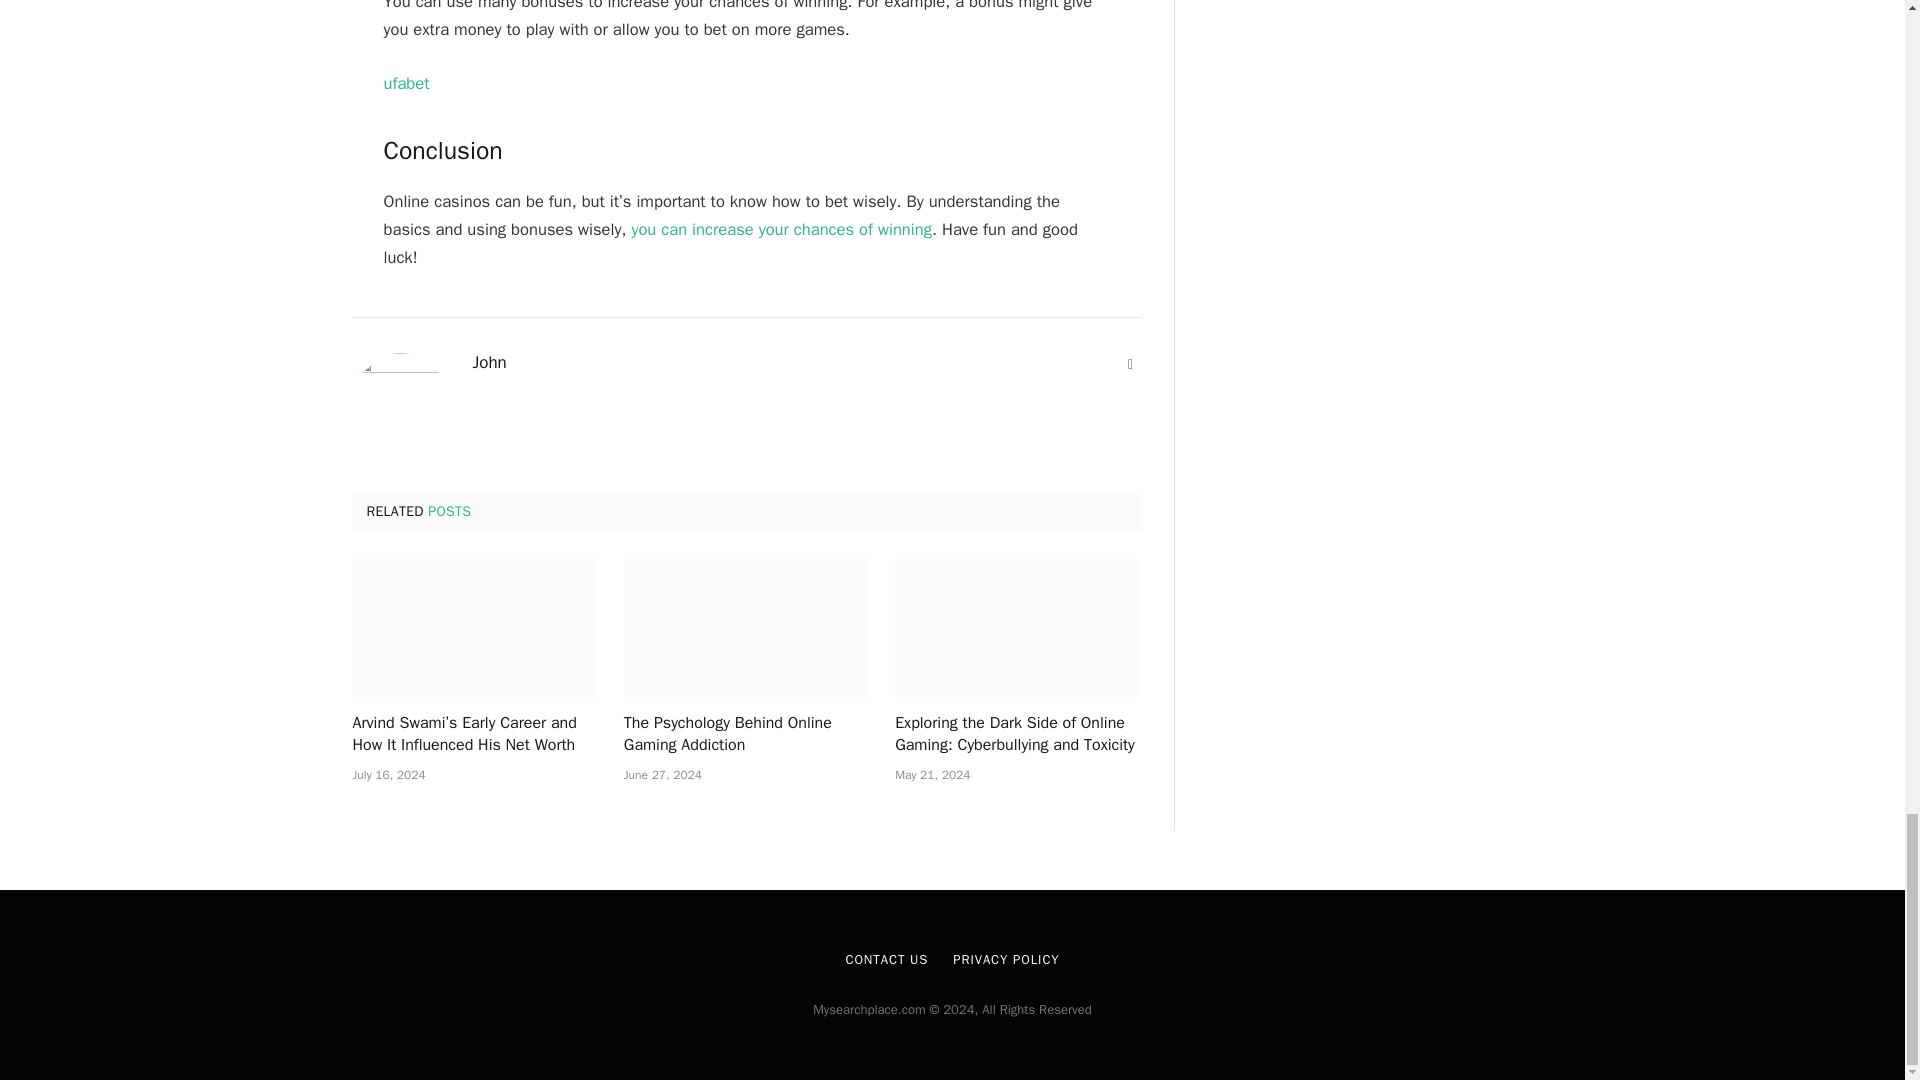  Describe the element at coordinates (489, 362) in the screenshot. I see `Posts by John` at that location.